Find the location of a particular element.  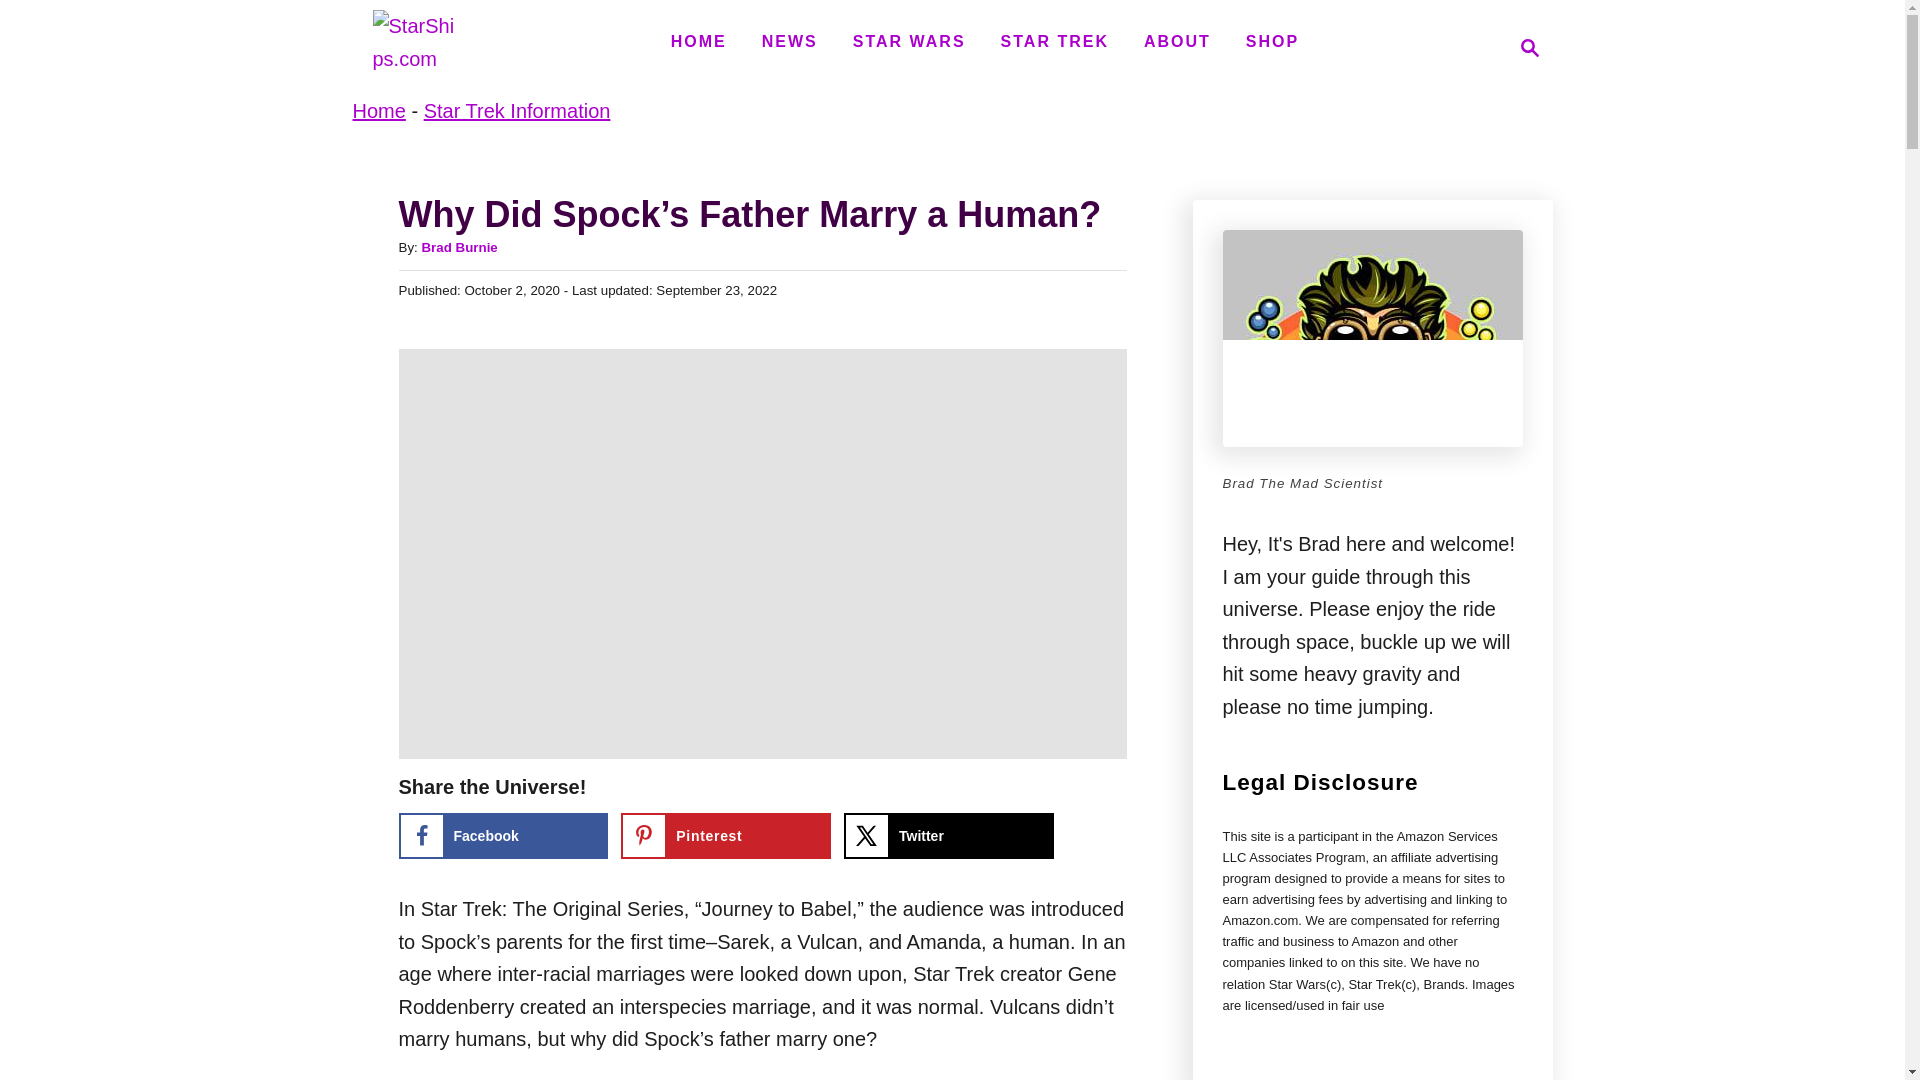

Save to Pinterest is located at coordinates (726, 836).